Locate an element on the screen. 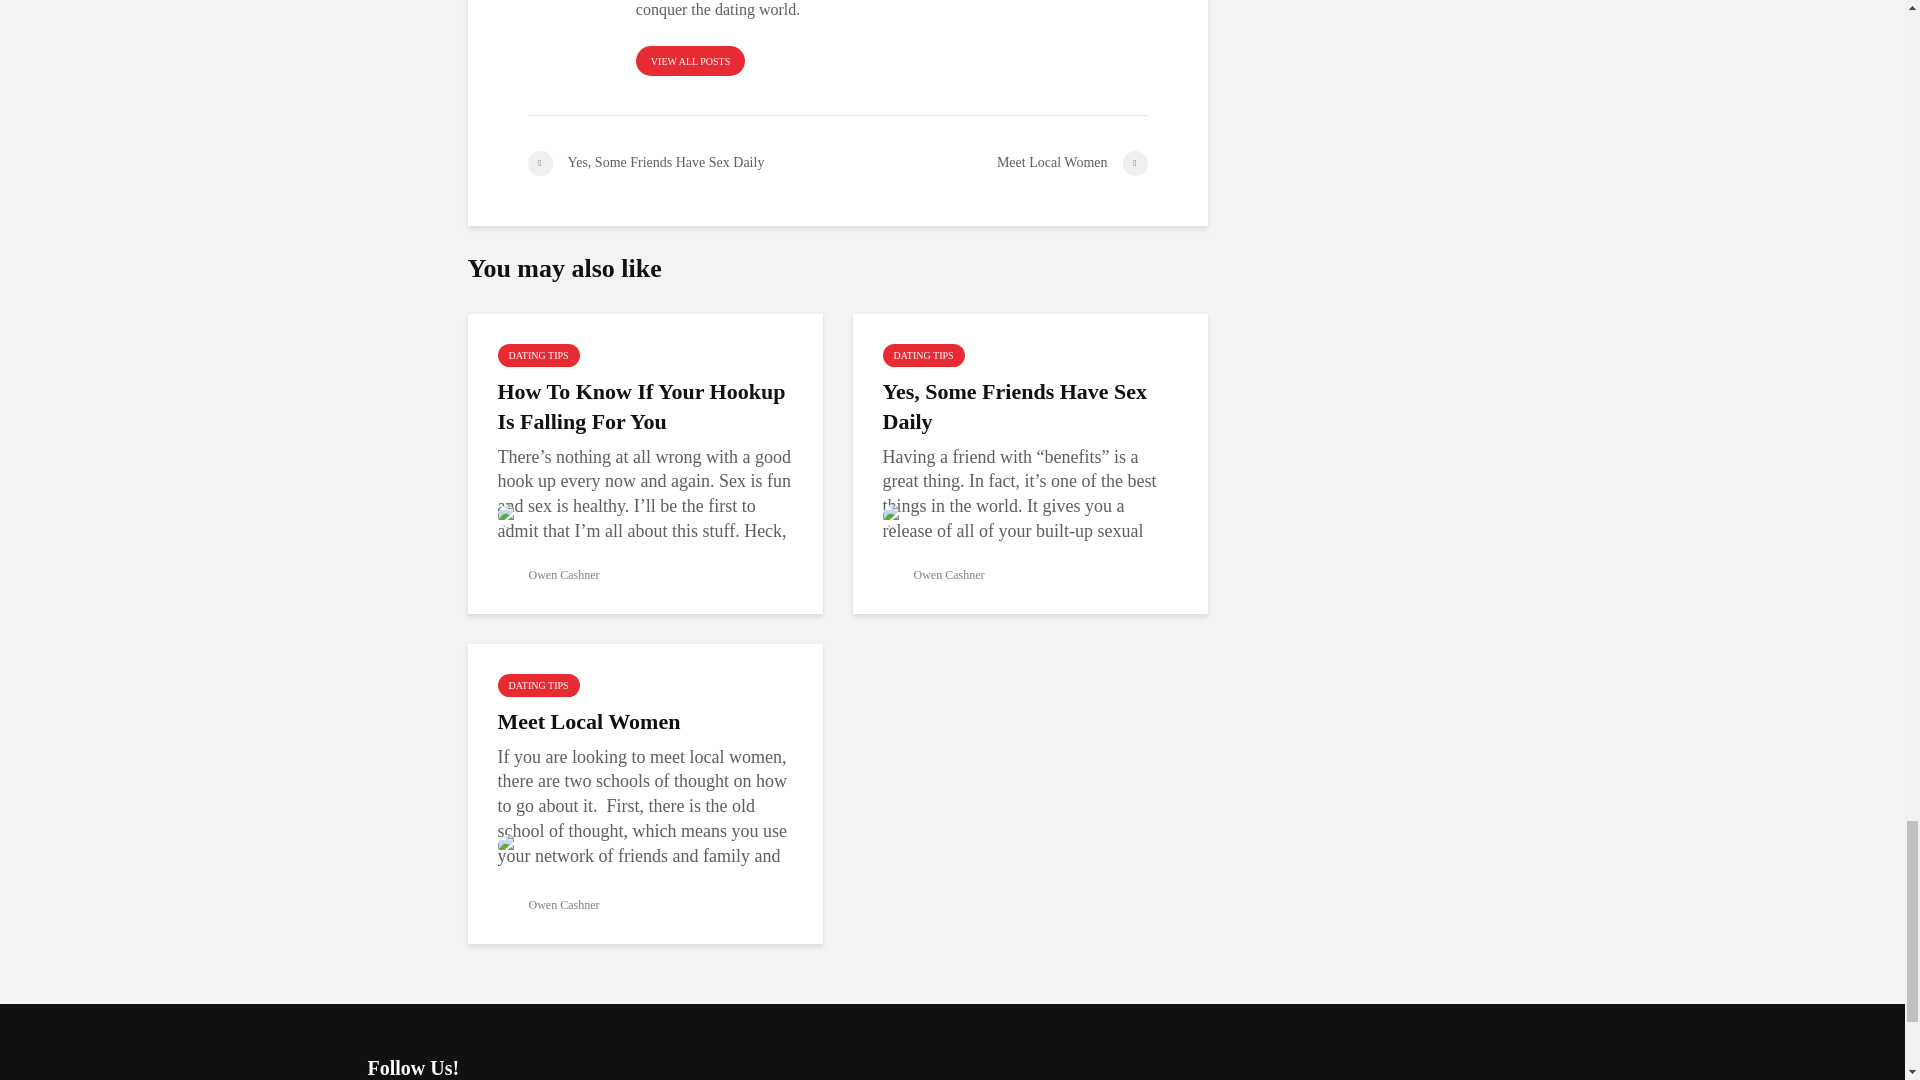  DATING TIPS is located at coordinates (538, 684).